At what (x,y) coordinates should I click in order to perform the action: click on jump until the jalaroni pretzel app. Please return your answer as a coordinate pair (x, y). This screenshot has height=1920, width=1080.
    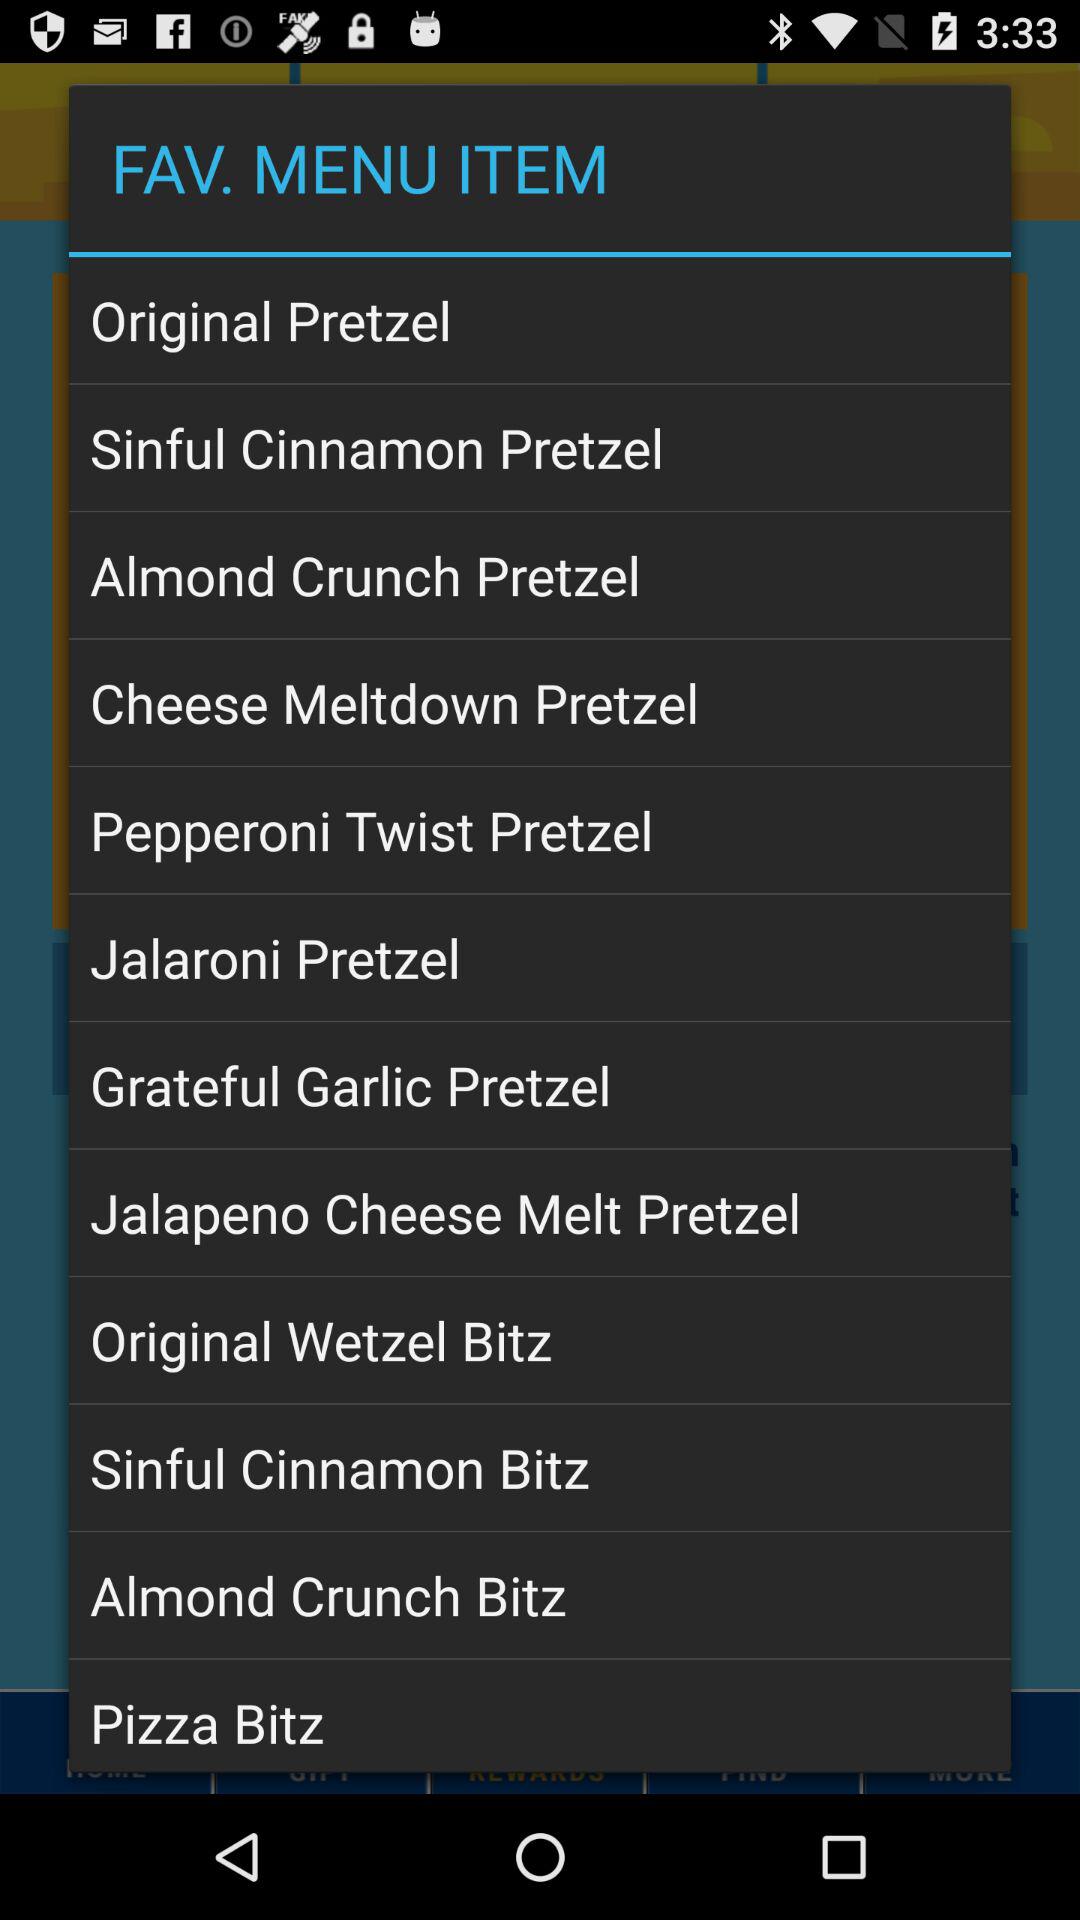
    Looking at the image, I should click on (540, 957).